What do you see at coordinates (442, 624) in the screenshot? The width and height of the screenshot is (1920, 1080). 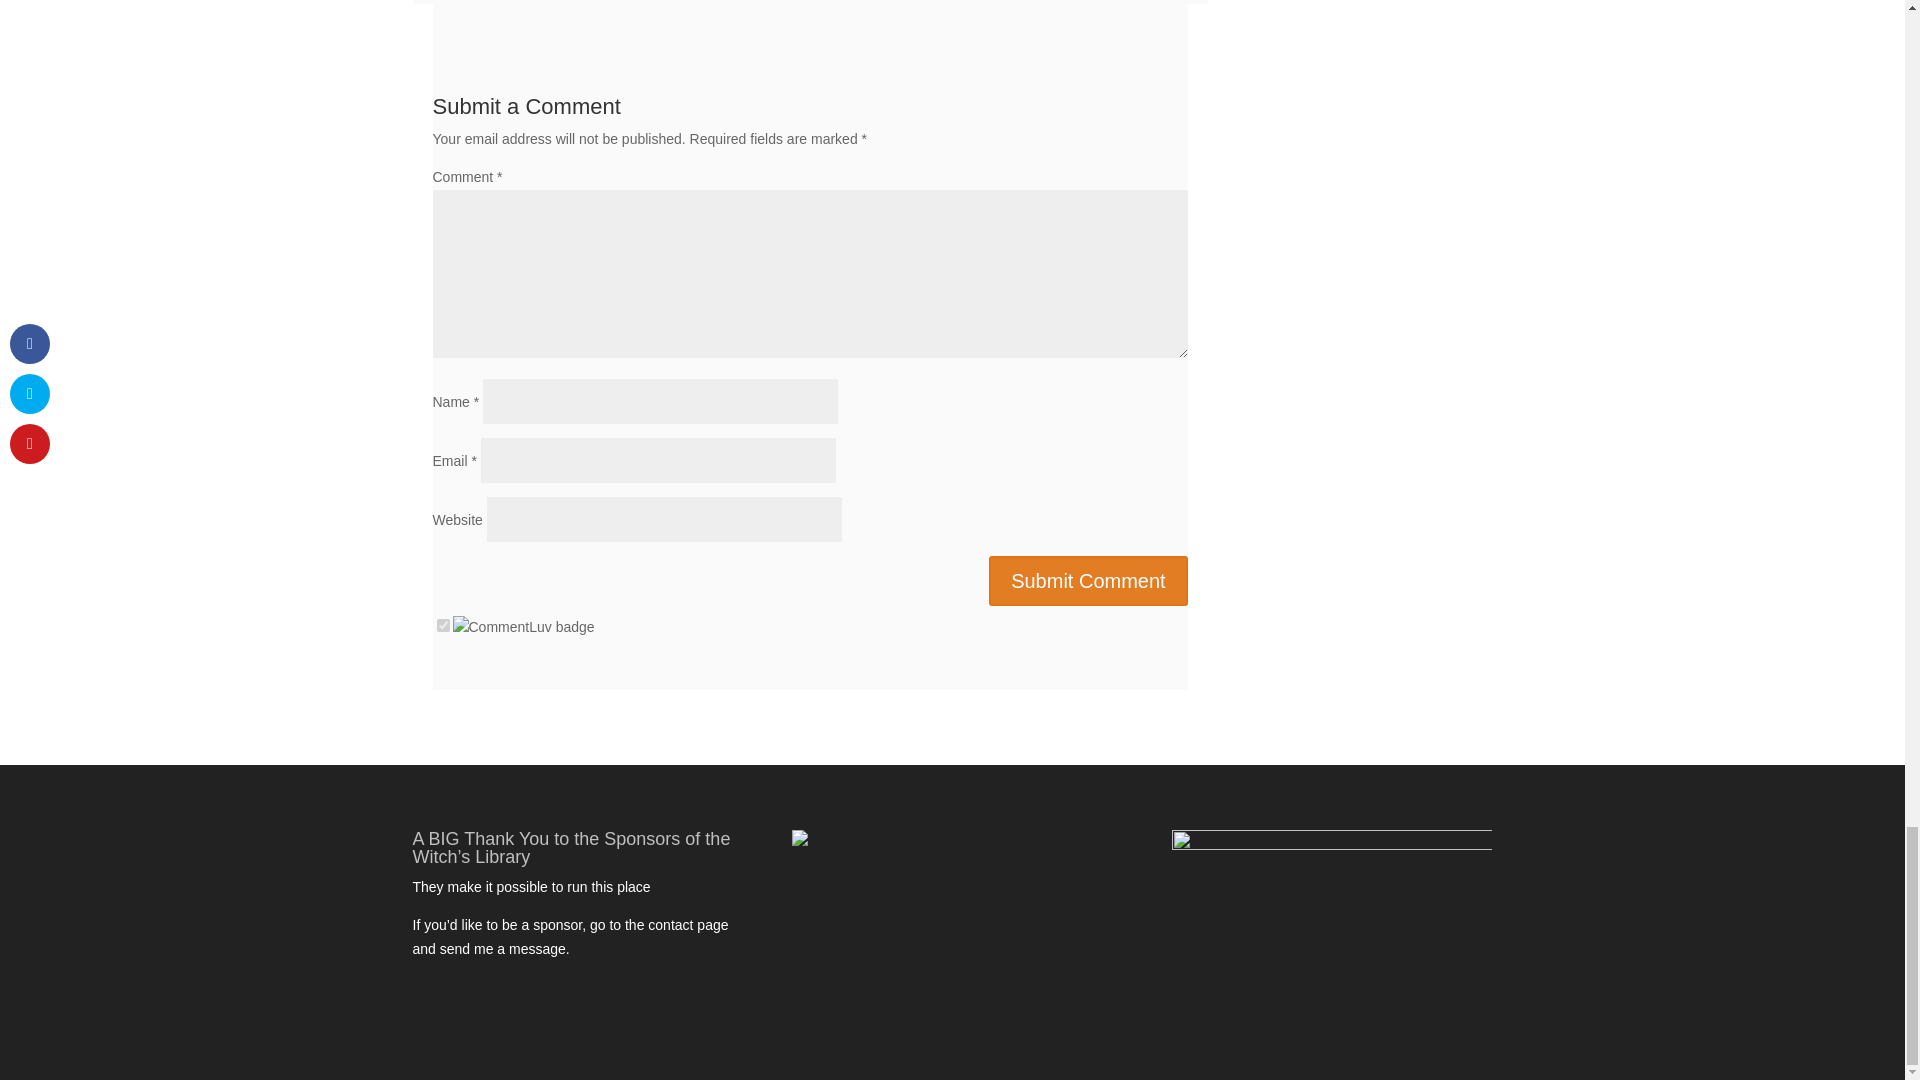 I see `on` at bounding box center [442, 624].